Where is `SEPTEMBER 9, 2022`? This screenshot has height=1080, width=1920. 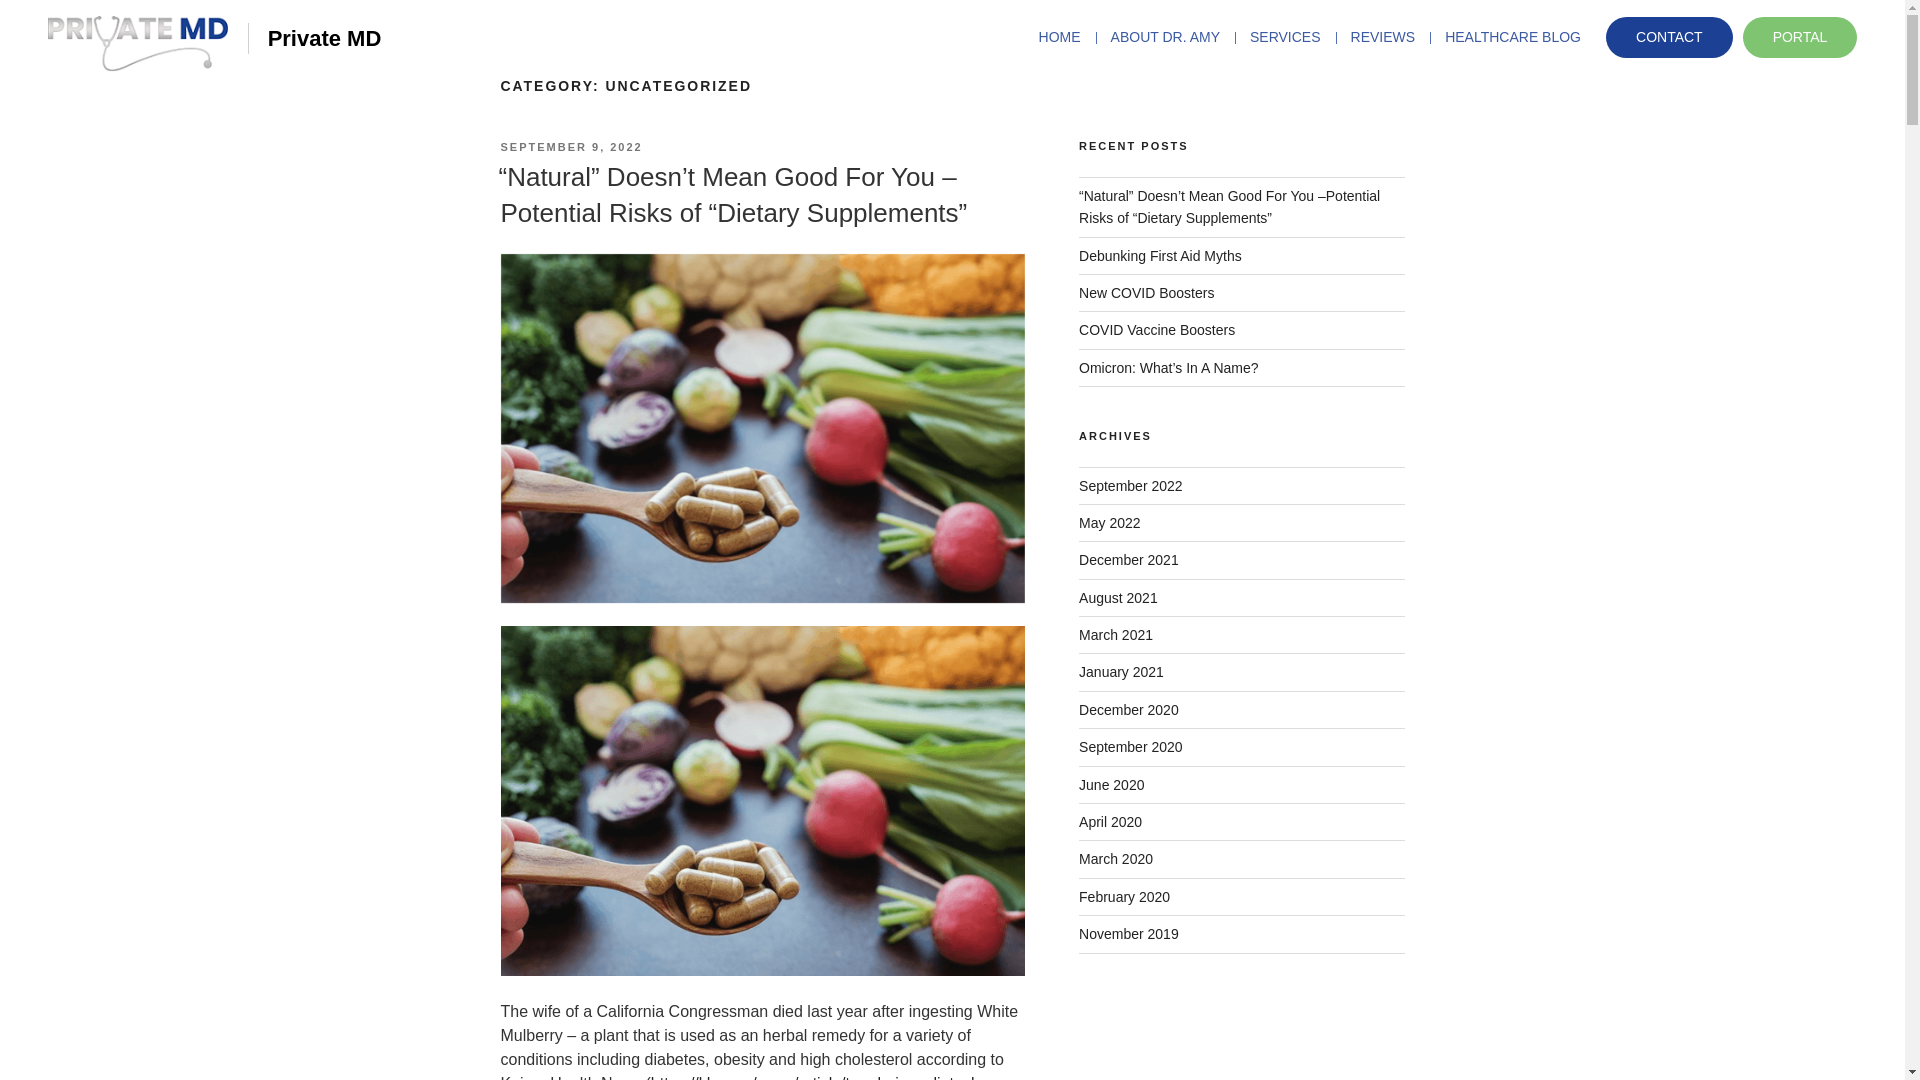
SEPTEMBER 9, 2022 is located at coordinates (570, 147).